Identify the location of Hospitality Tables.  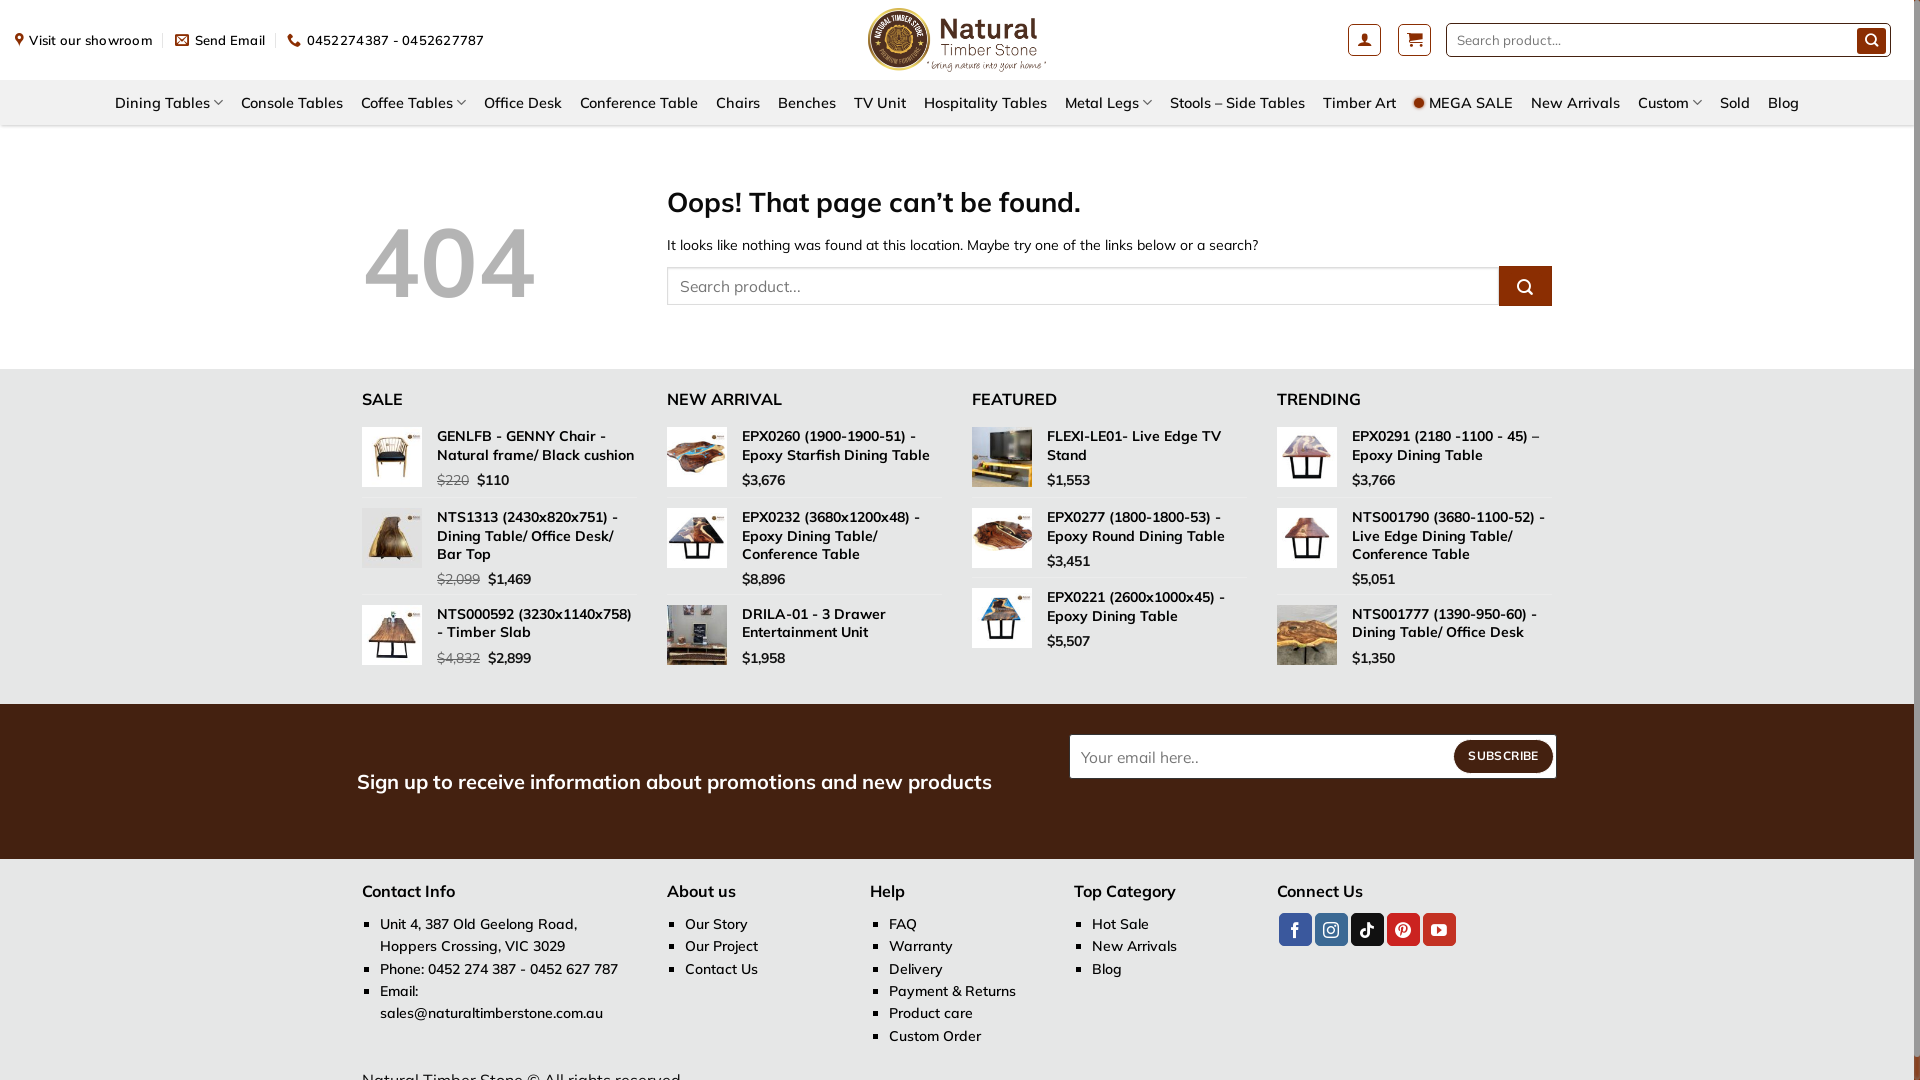
(986, 102).